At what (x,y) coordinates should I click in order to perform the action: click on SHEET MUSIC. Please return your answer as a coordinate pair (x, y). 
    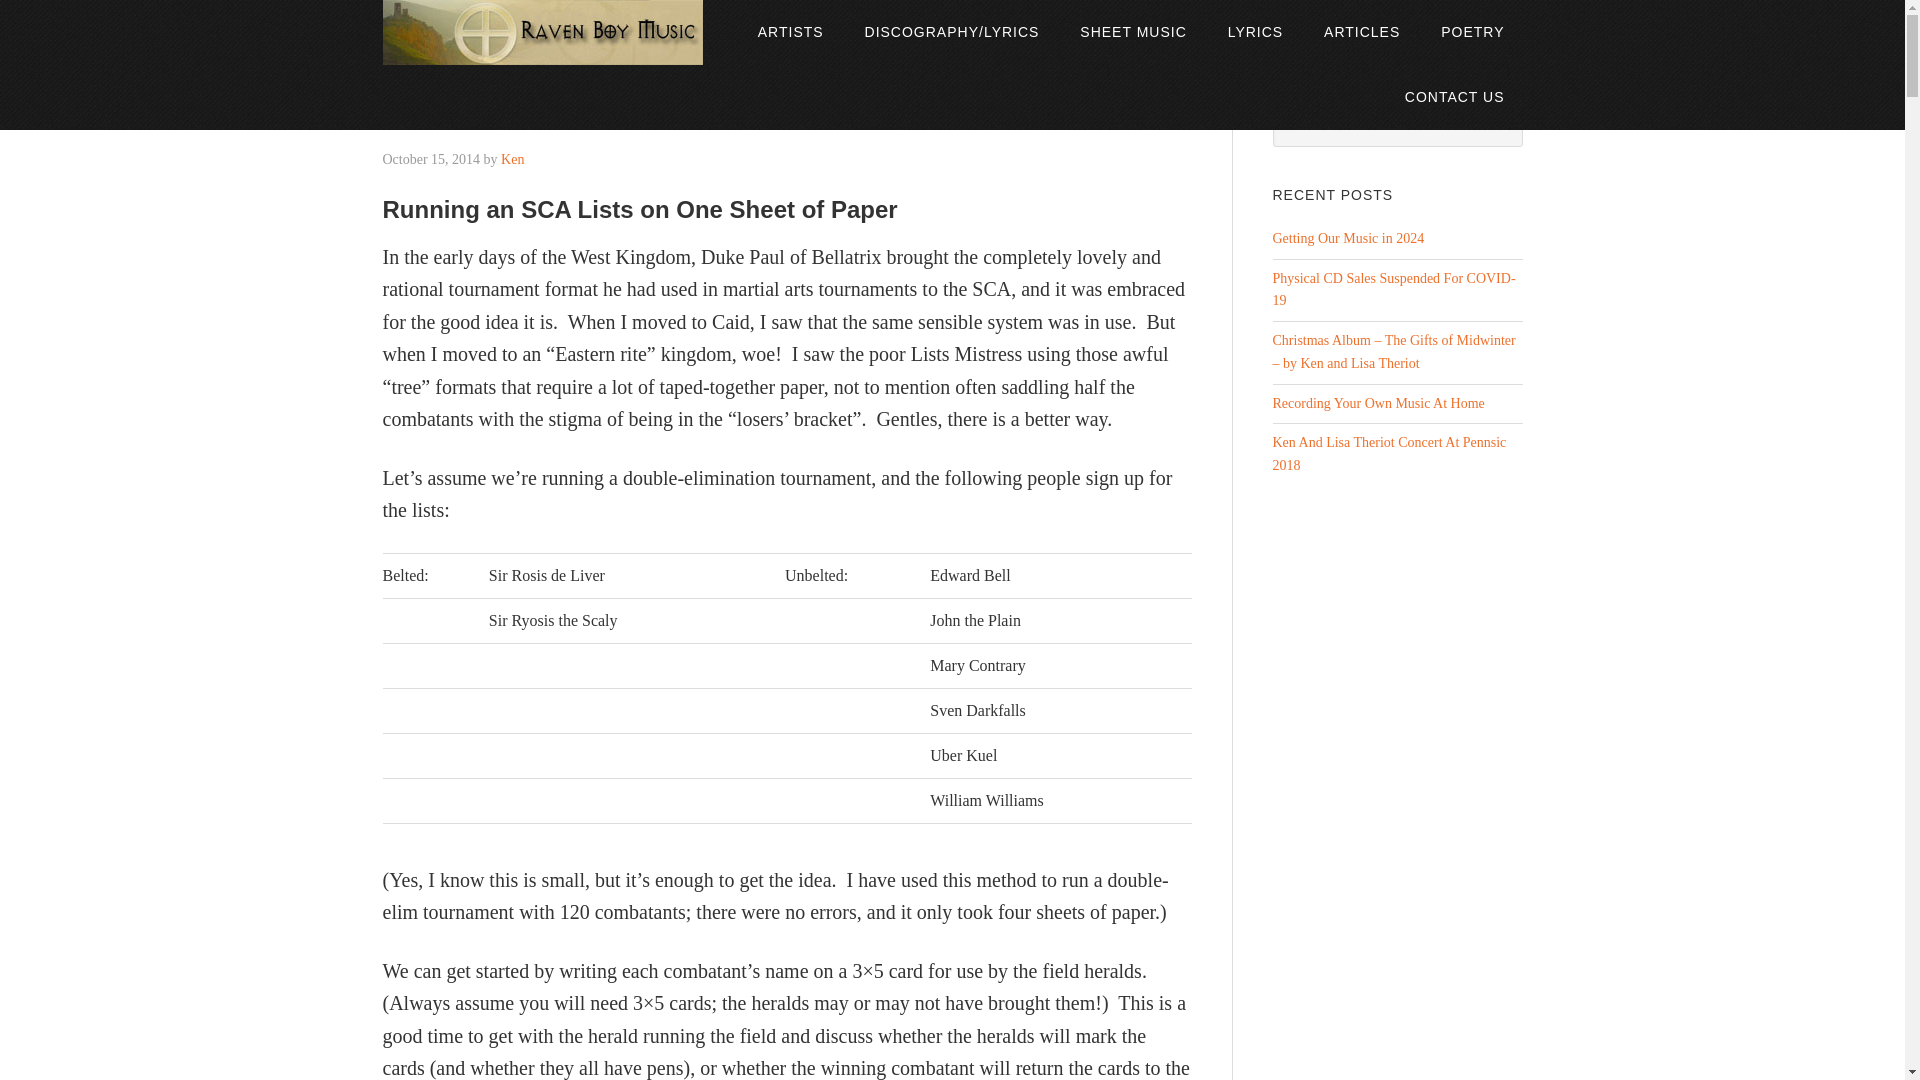
    Looking at the image, I should click on (1132, 32).